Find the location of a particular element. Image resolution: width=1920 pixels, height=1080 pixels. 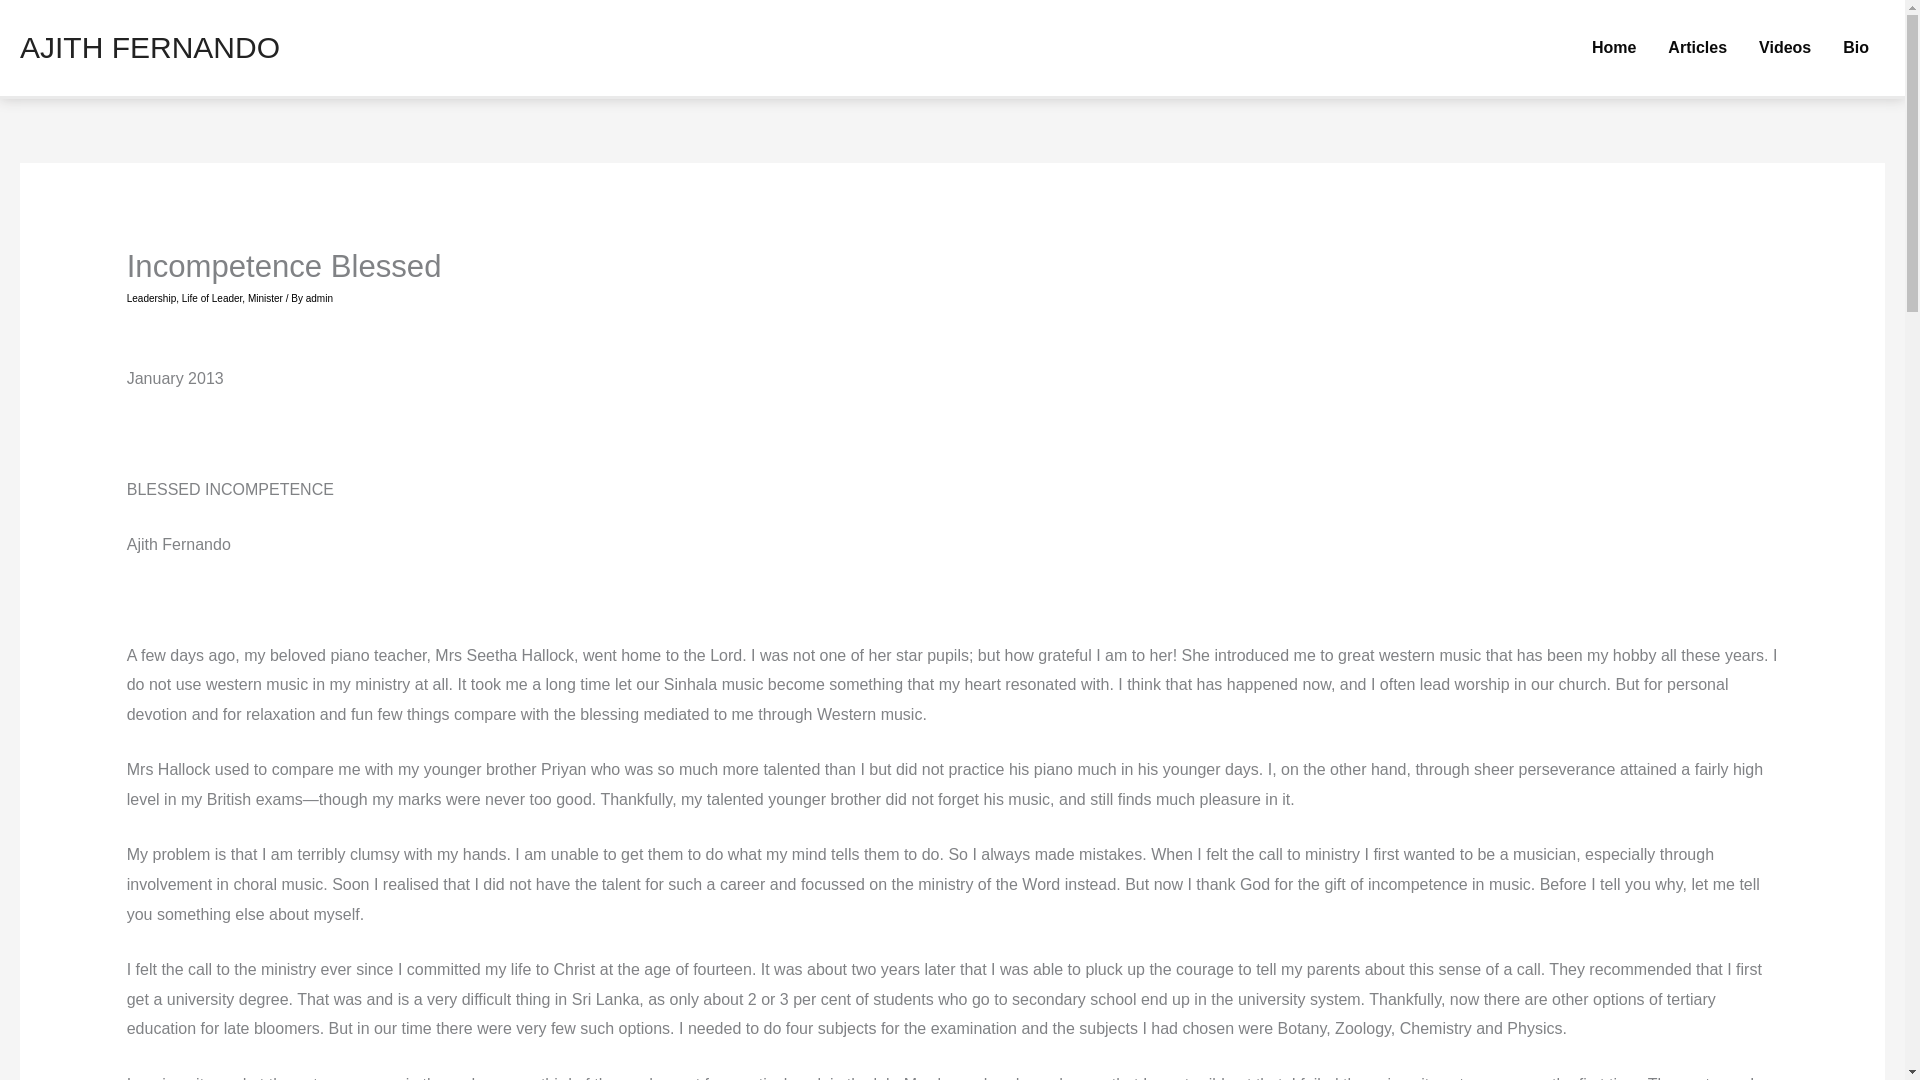

admin is located at coordinates (318, 298).